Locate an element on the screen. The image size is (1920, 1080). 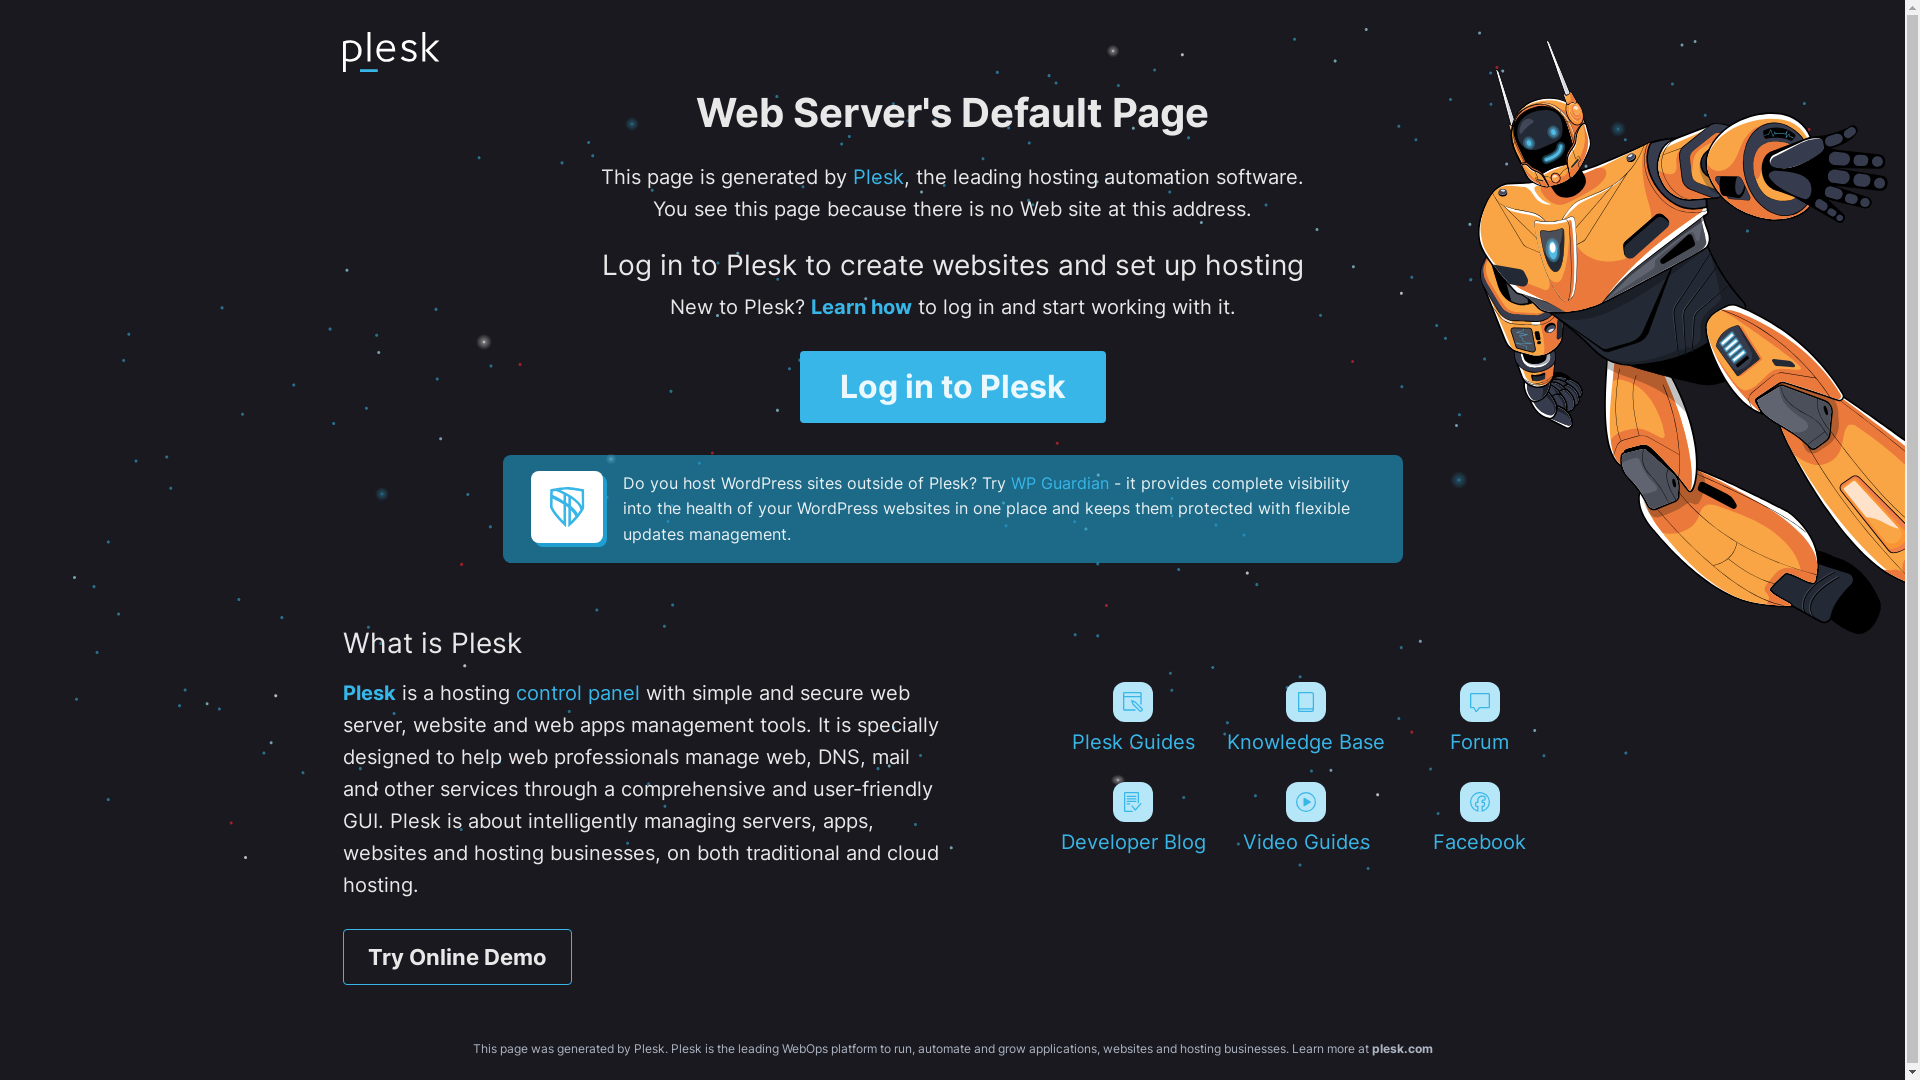
Facebook is located at coordinates (1480, 818).